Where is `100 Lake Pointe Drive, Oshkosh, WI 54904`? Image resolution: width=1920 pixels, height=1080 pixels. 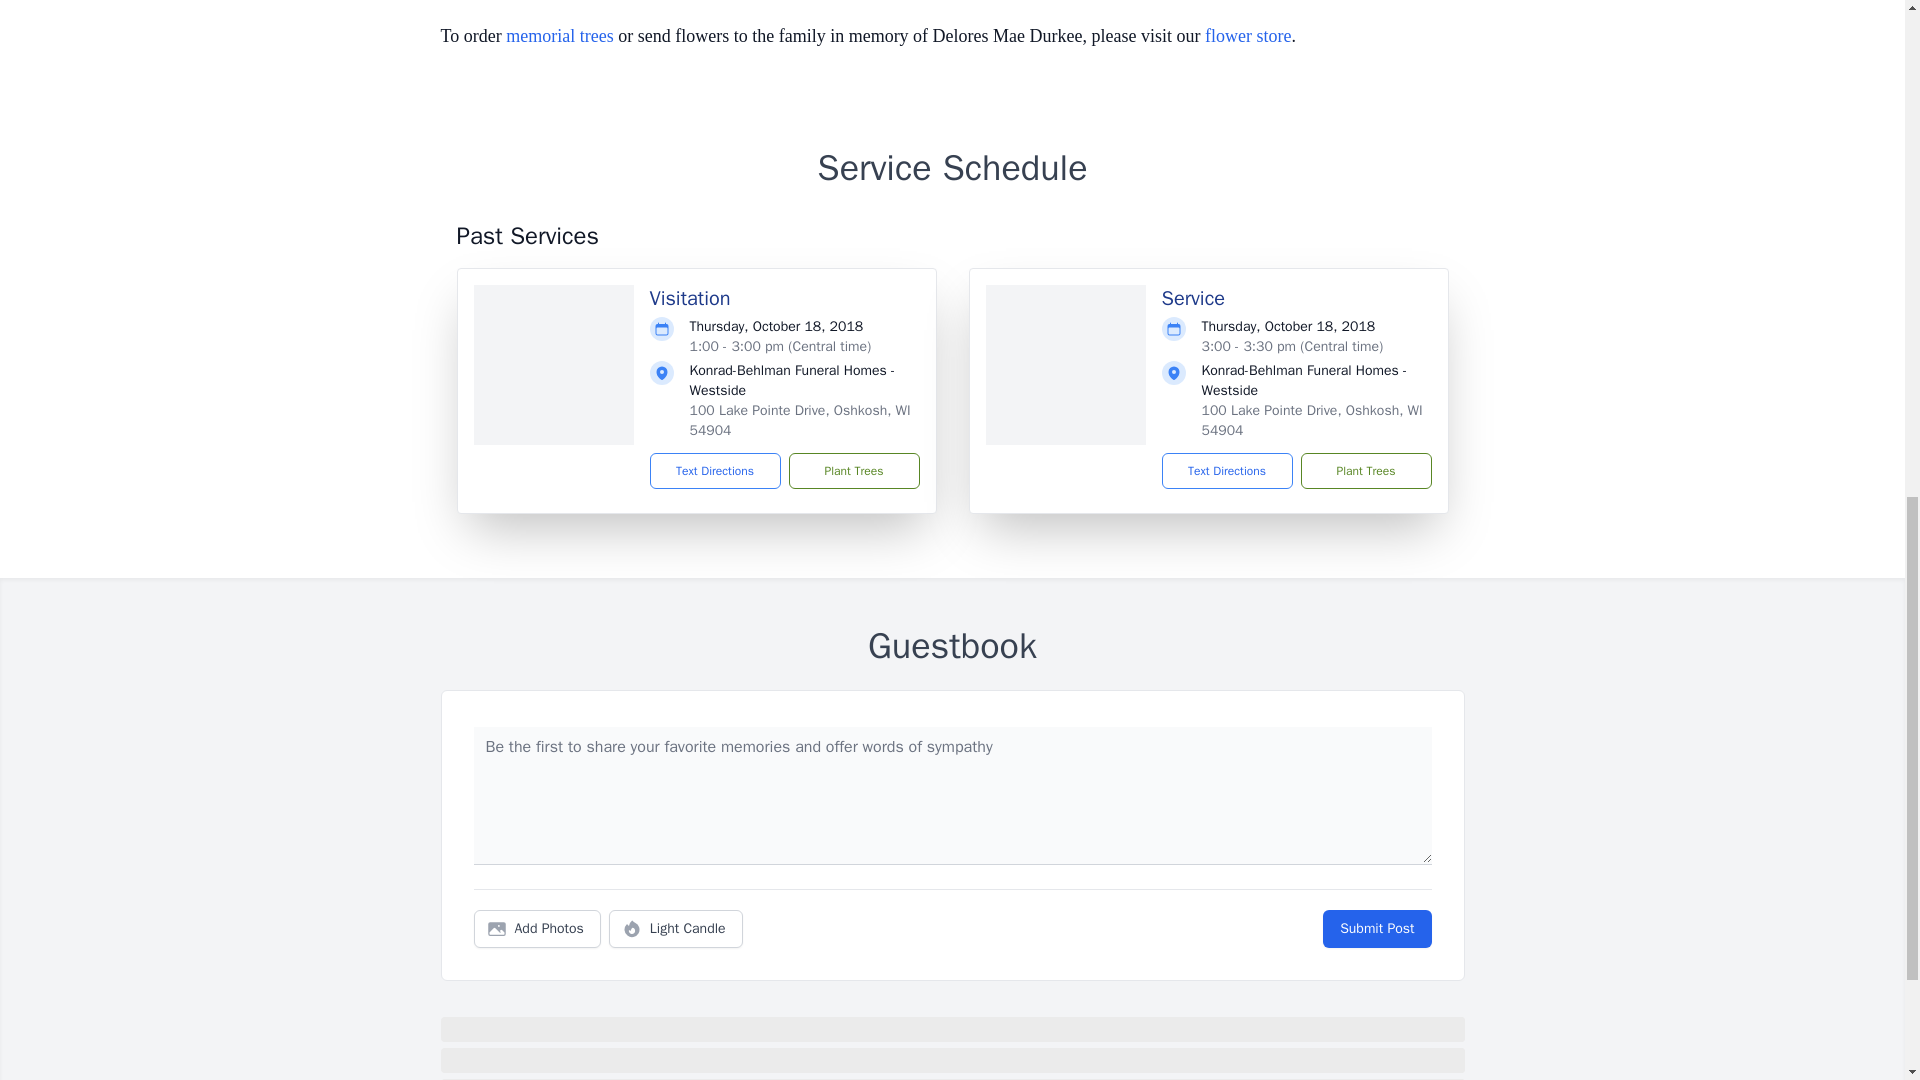
100 Lake Pointe Drive, Oshkosh, WI 54904 is located at coordinates (1312, 420).